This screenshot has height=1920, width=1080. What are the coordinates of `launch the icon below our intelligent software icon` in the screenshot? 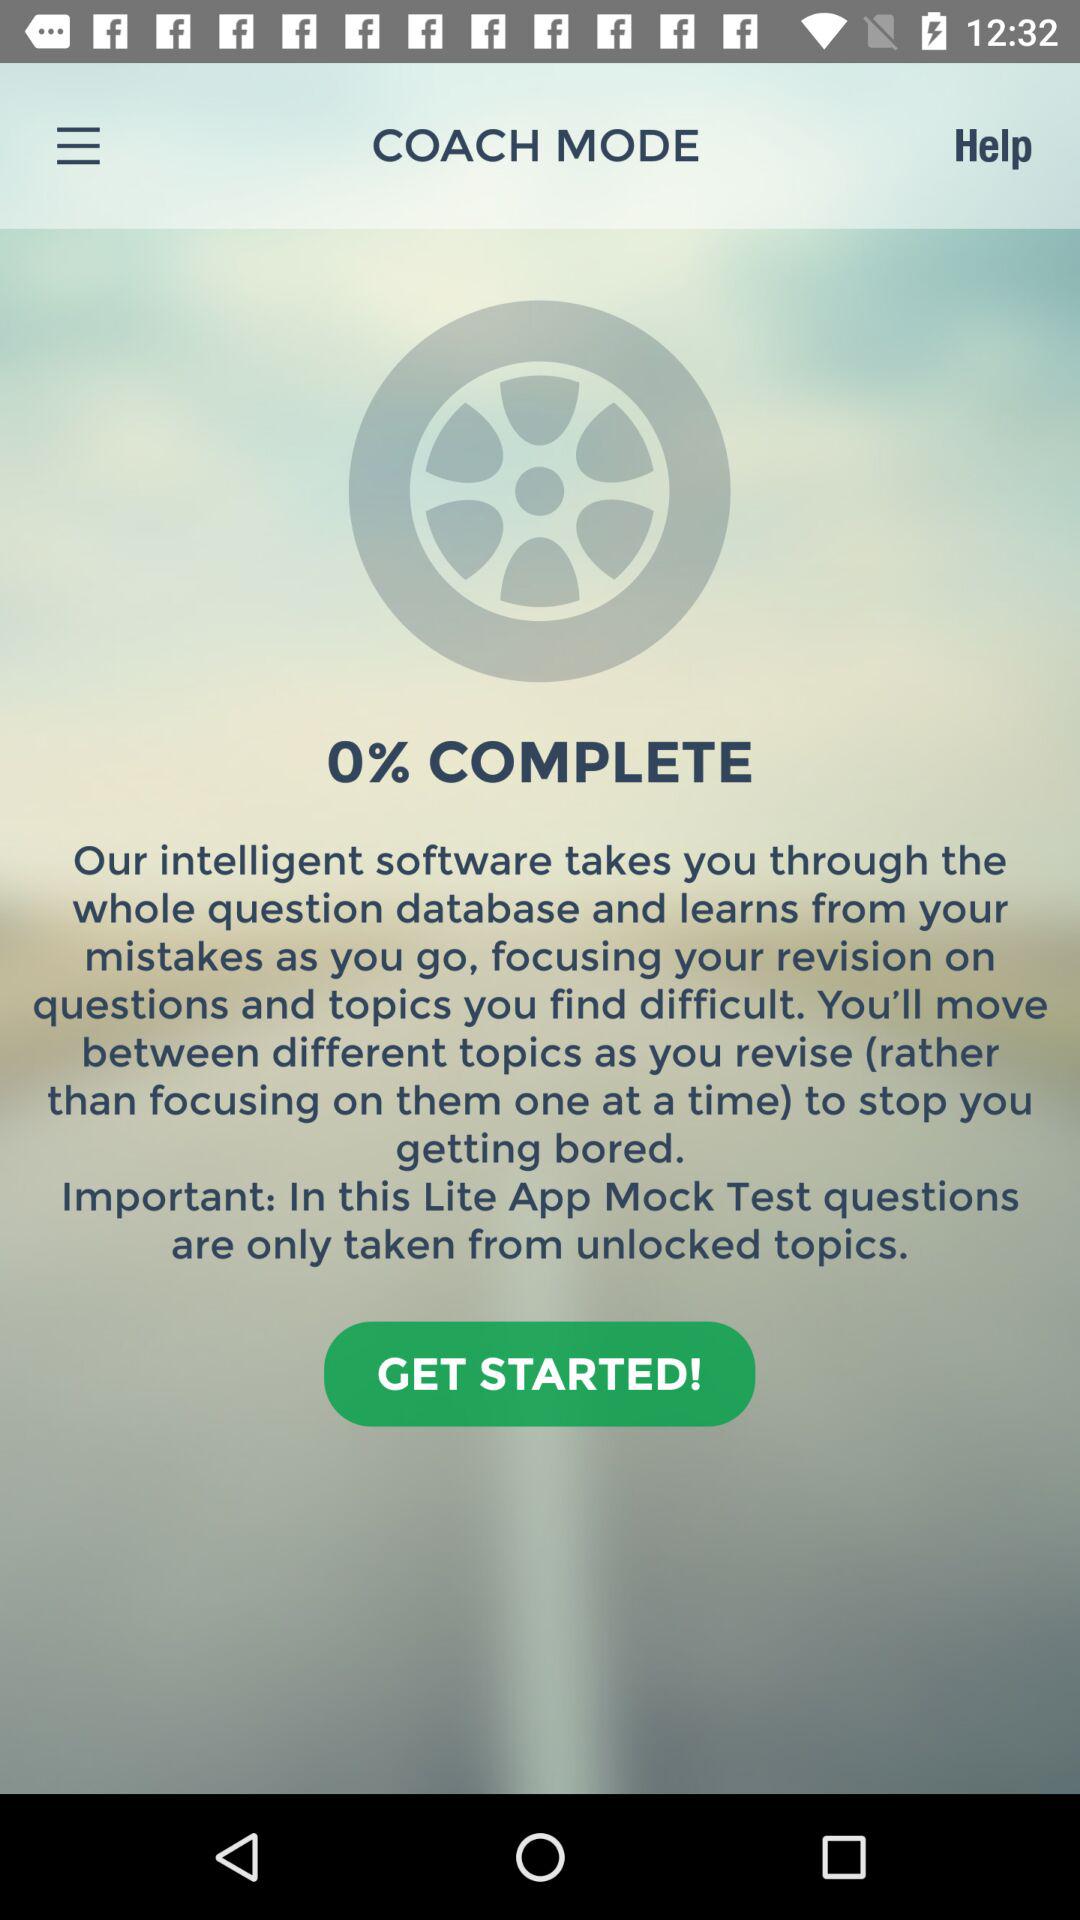 It's located at (540, 1374).